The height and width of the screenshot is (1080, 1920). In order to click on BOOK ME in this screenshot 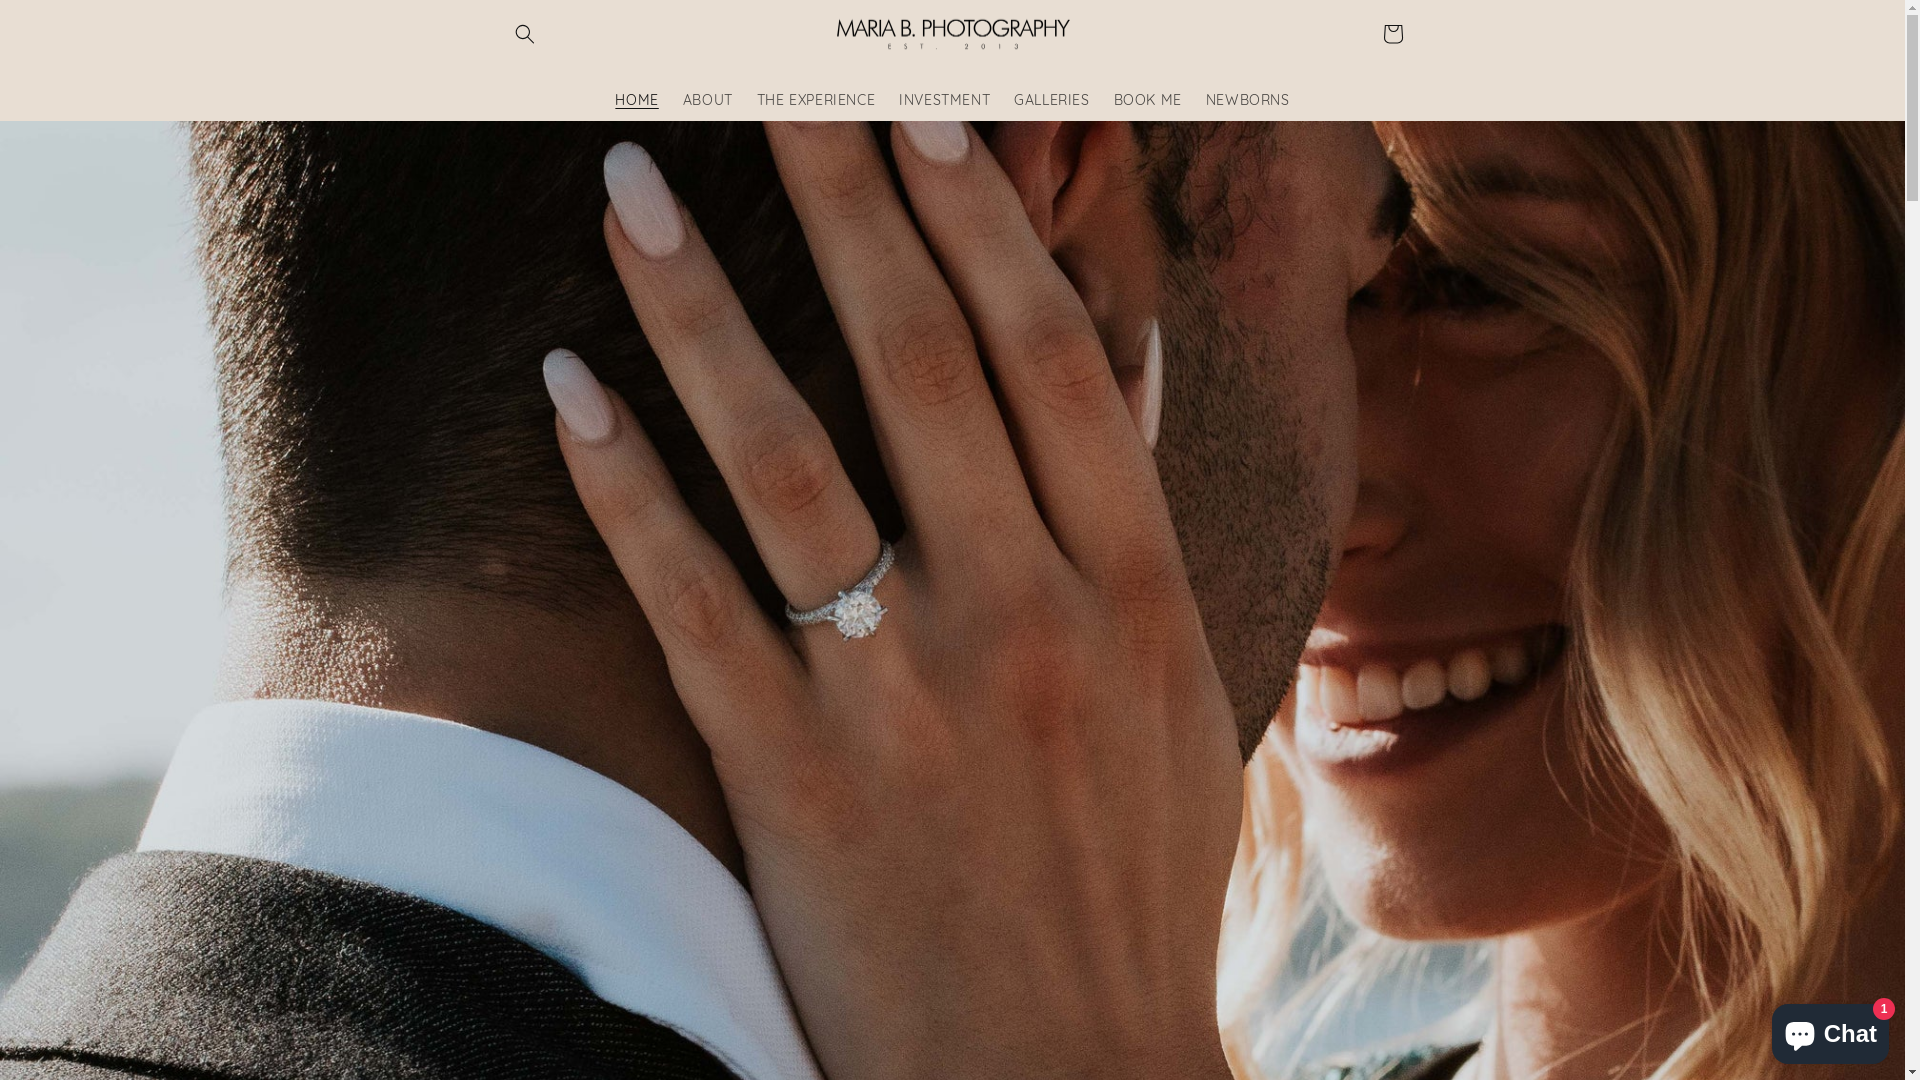, I will do `click(1148, 100)`.